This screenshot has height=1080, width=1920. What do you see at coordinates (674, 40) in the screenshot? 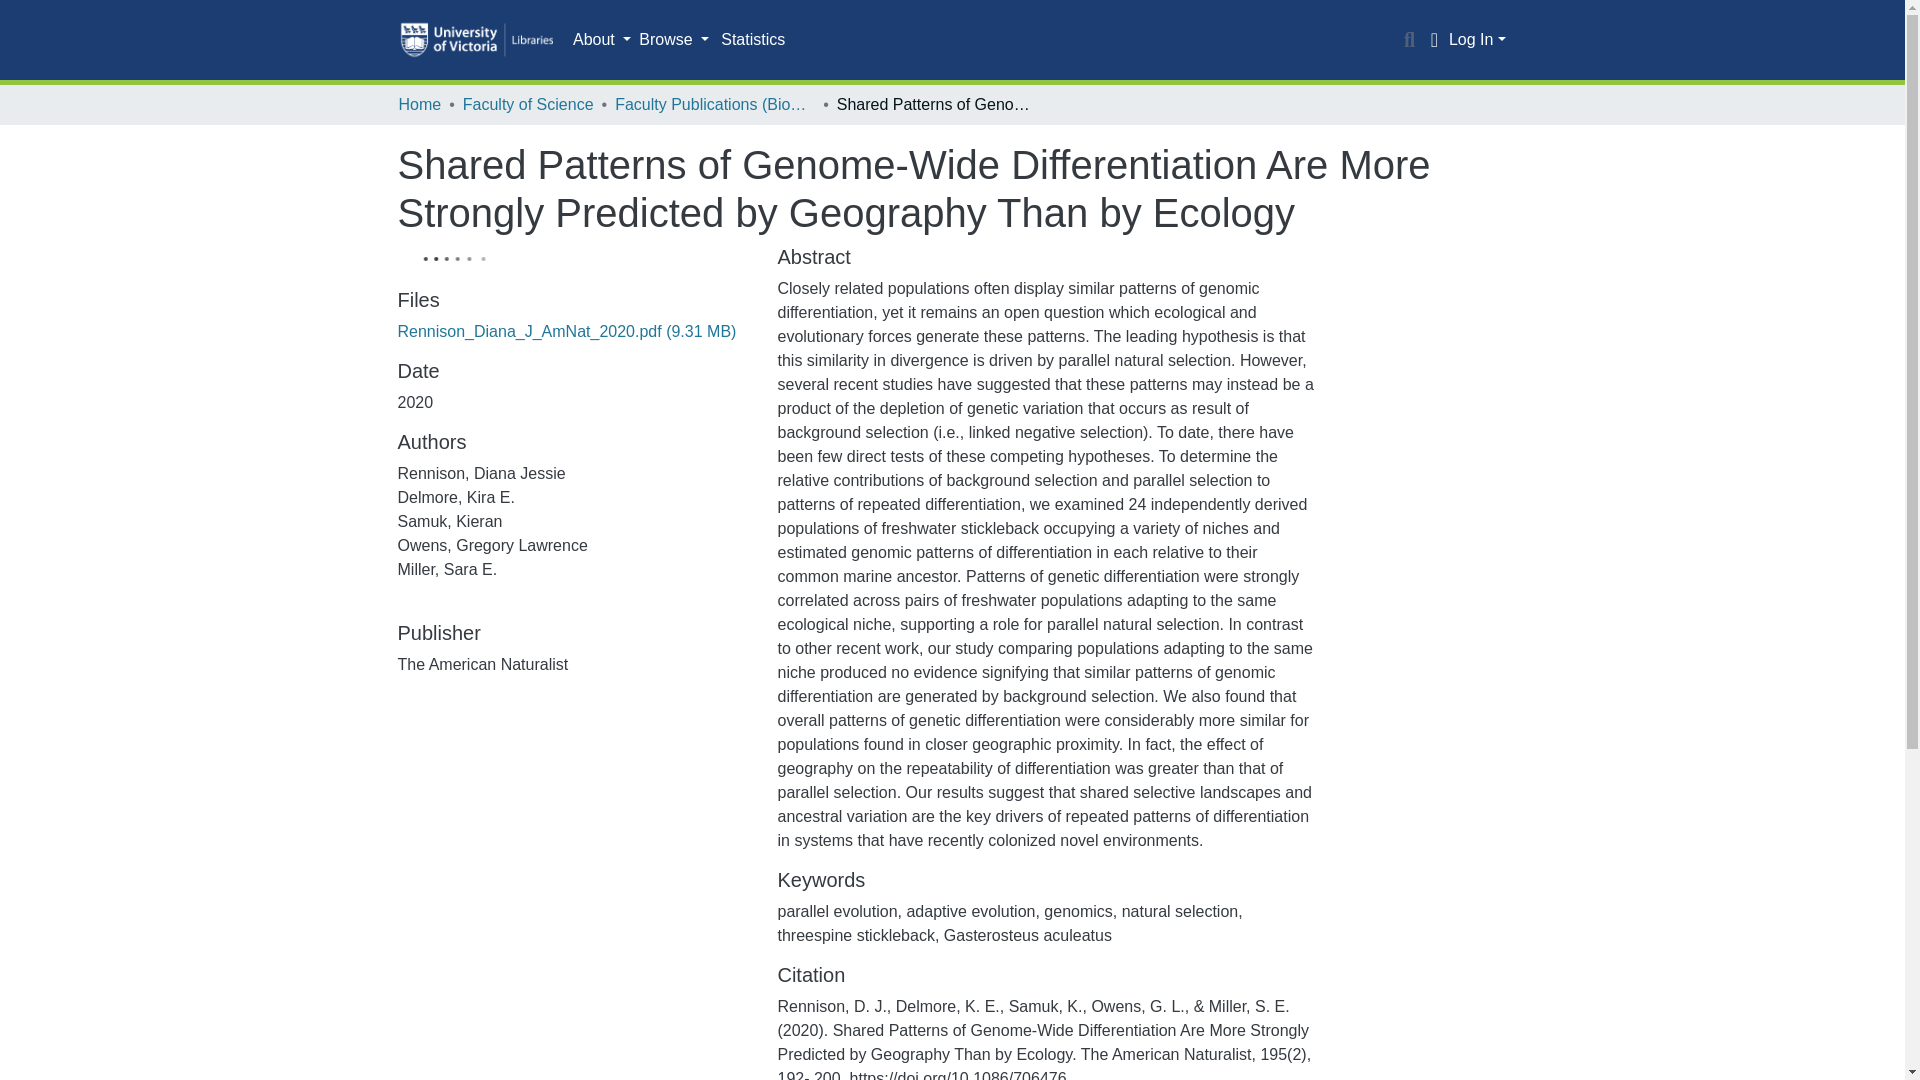
I see `Browse` at bounding box center [674, 40].